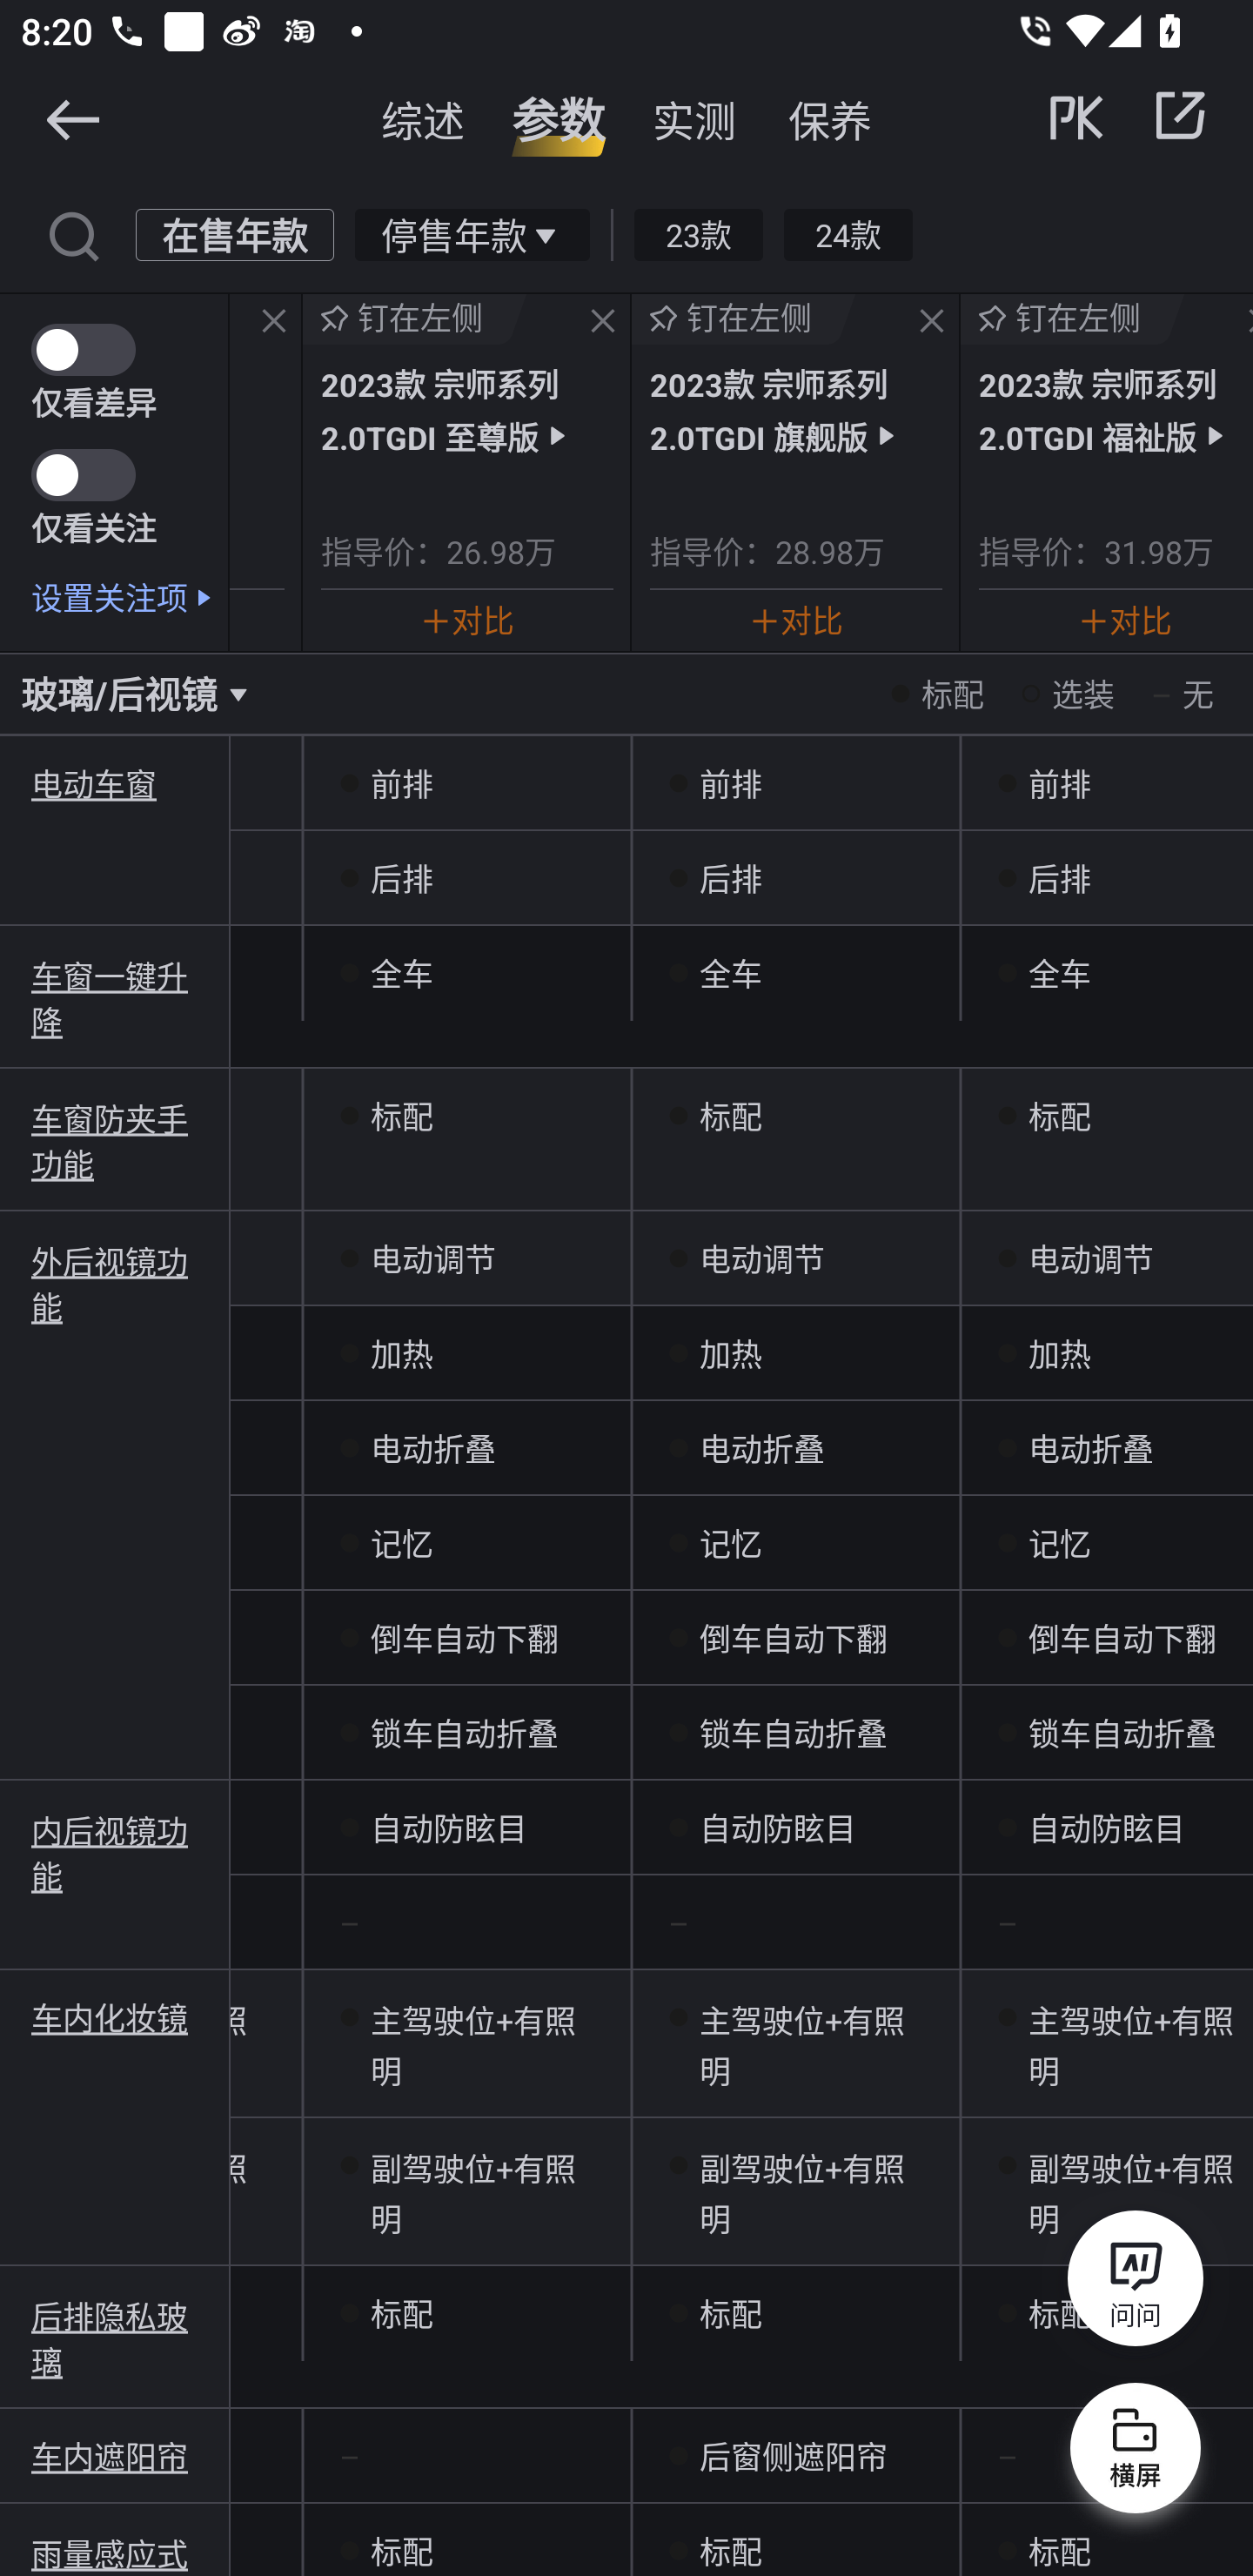 The image size is (1253, 2576). What do you see at coordinates (466, 784) in the screenshot?
I see `前排` at bounding box center [466, 784].